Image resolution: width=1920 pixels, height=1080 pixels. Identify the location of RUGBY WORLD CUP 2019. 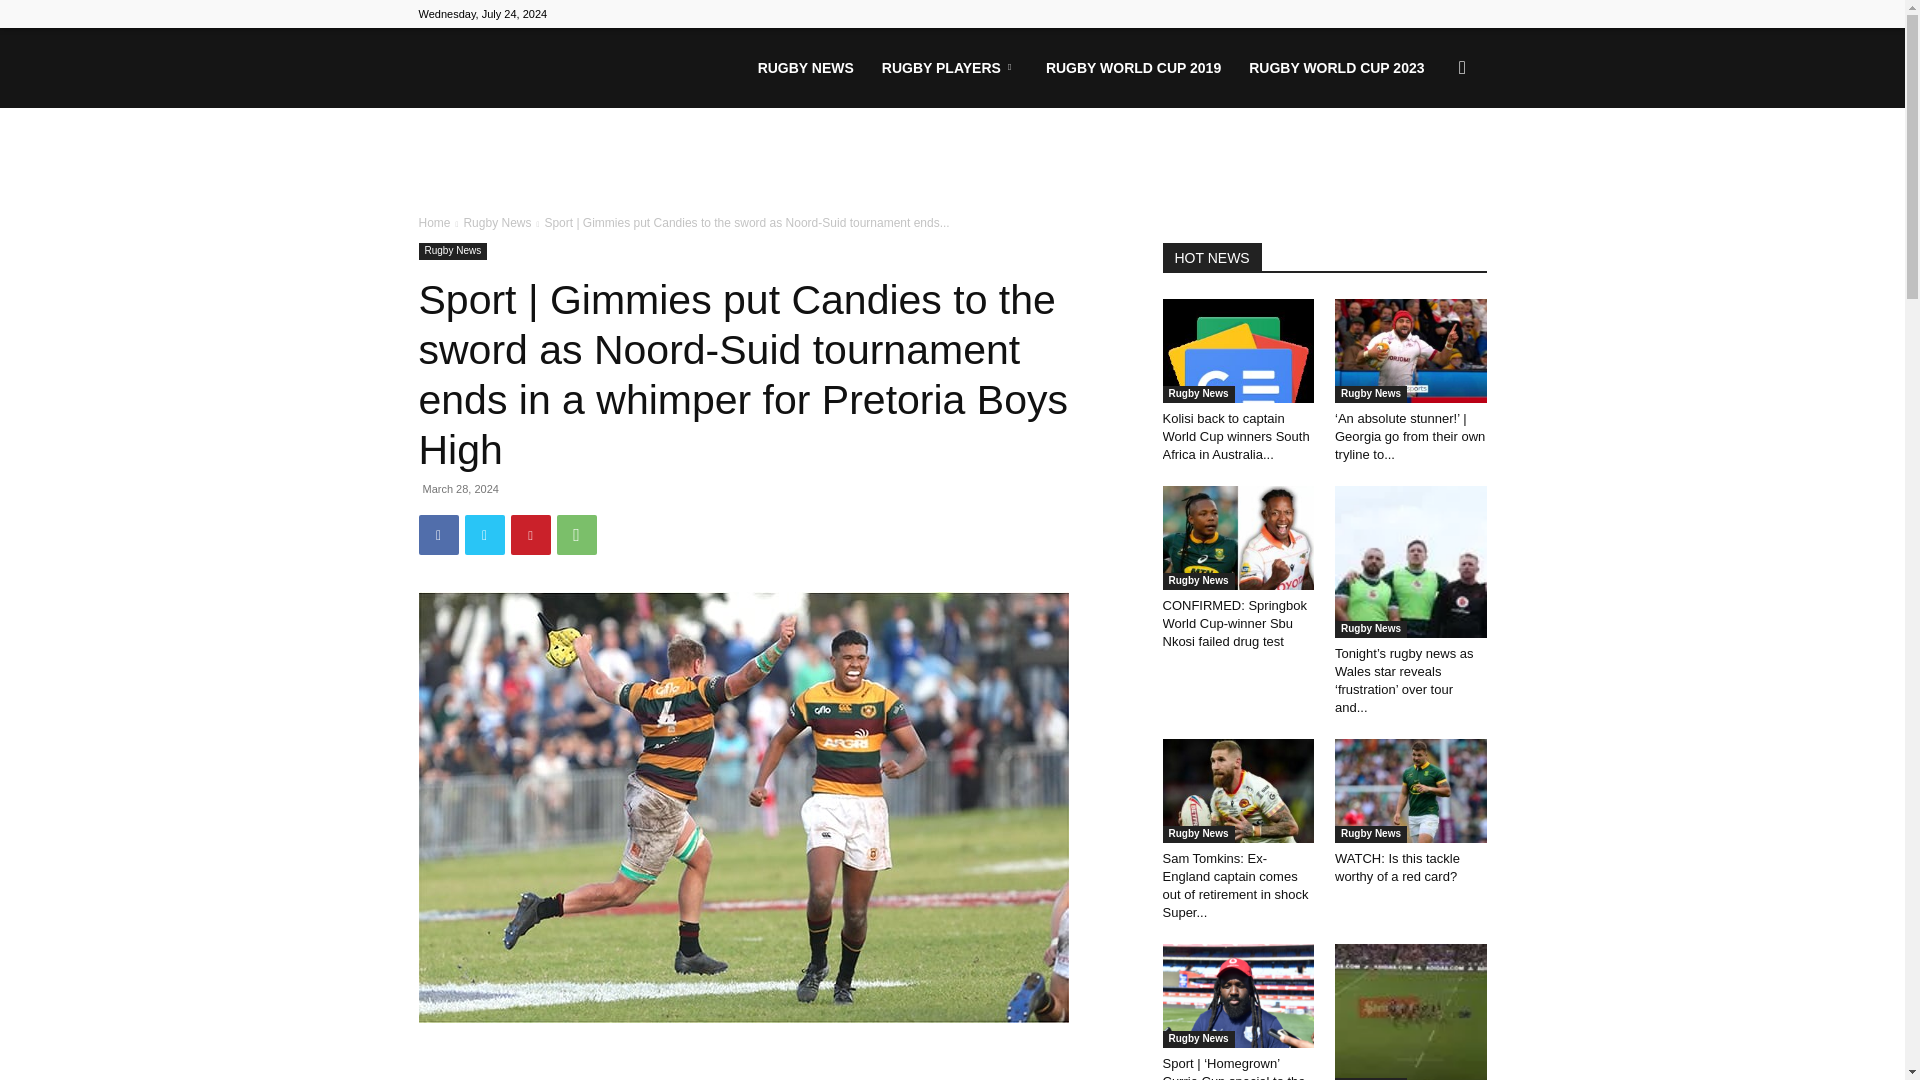
(1133, 68).